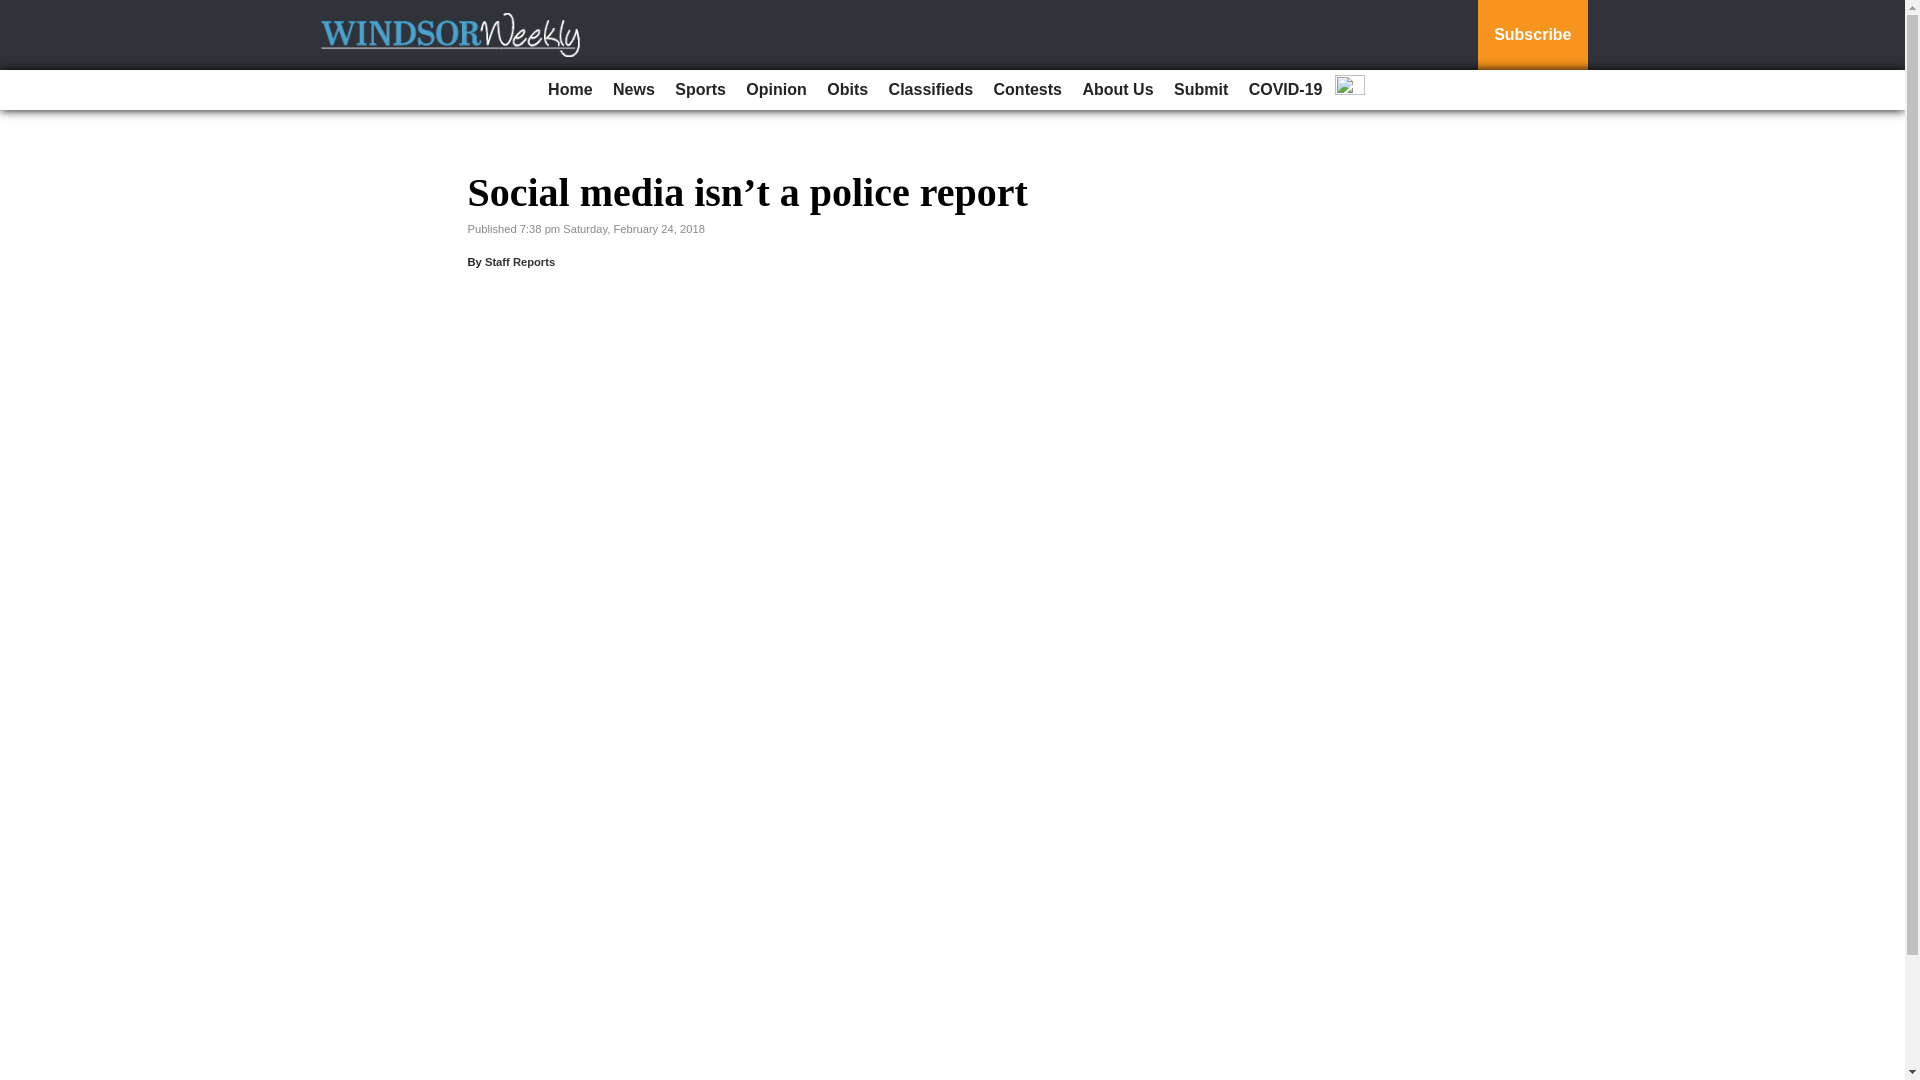  What do you see at coordinates (569, 90) in the screenshot?
I see `Home` at bounding box center [569, 90].